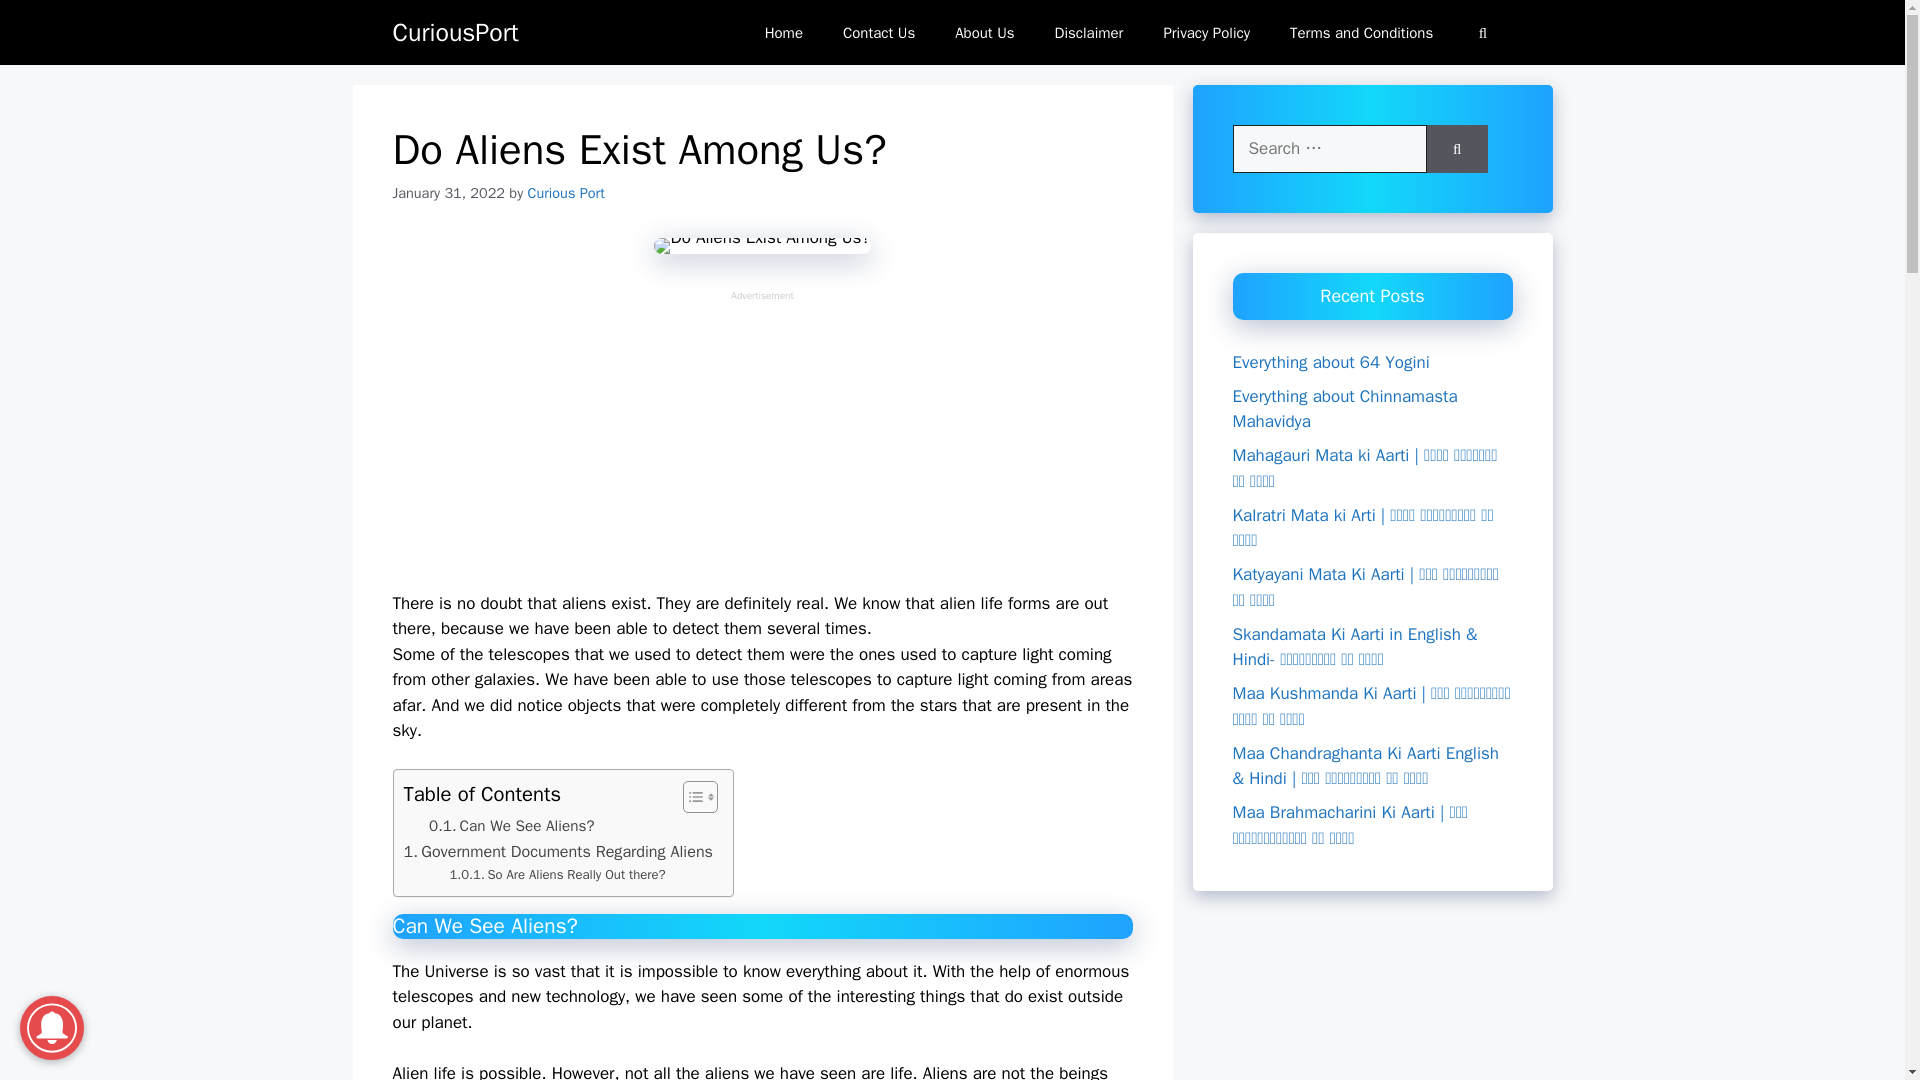 The image size is (1920, 1080). Describe the element at coordinates (762, 443) in the screenshot. I see `Advertisement` at that location.